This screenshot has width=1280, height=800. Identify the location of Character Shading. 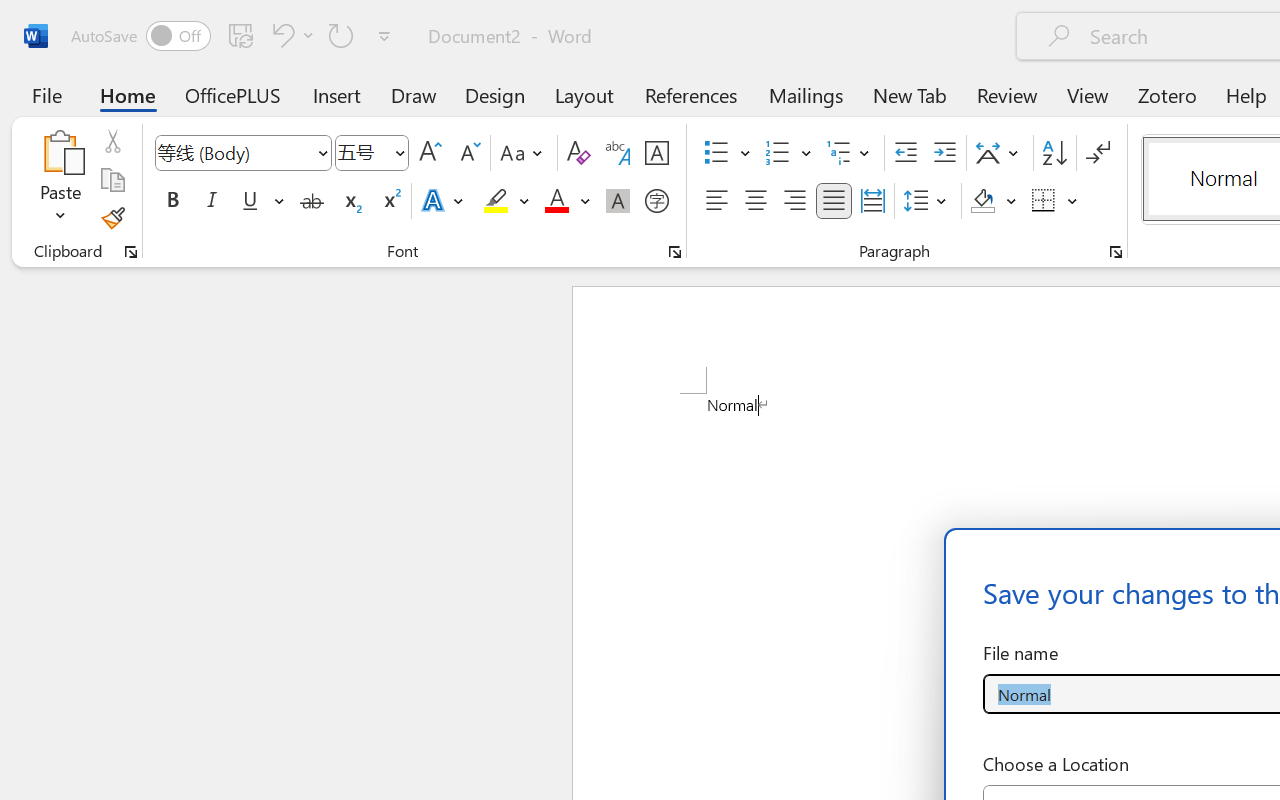
(618, 201).